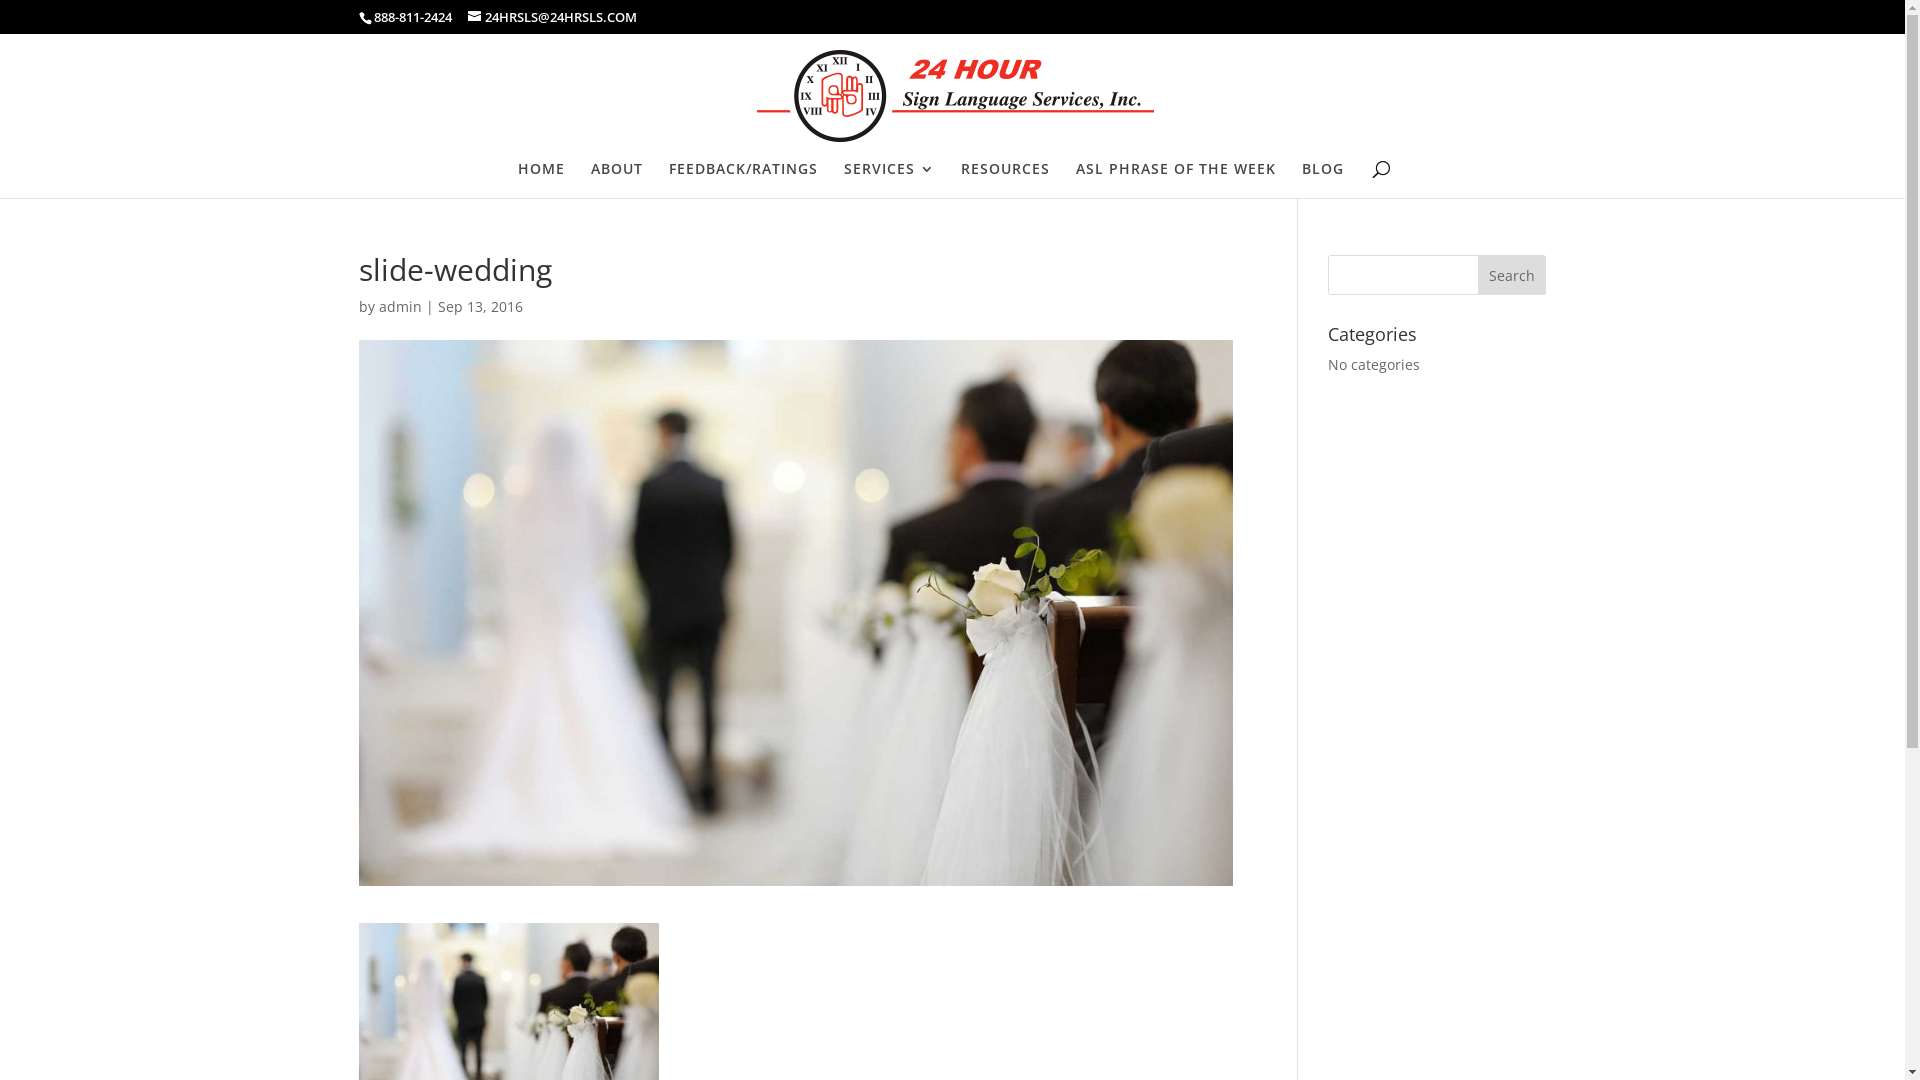  I want to click on BLOG, so click(1323, 180).